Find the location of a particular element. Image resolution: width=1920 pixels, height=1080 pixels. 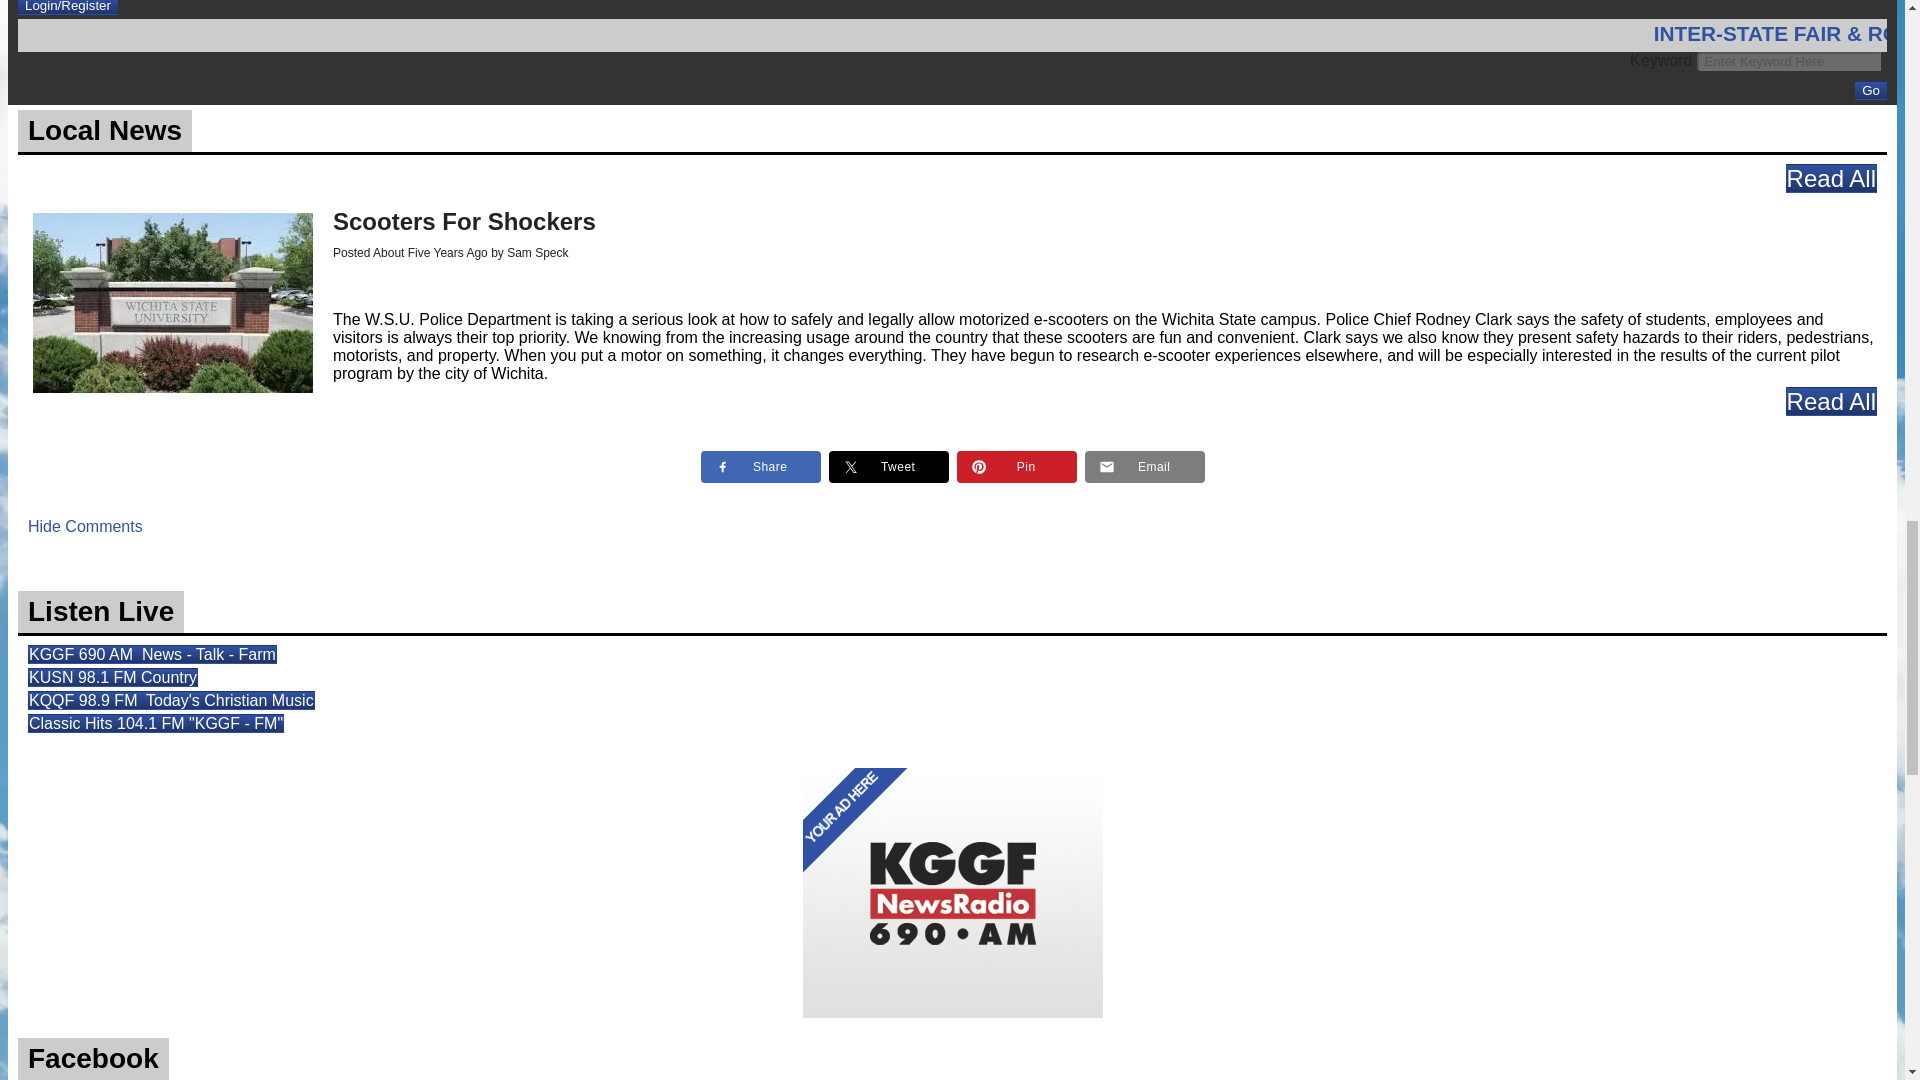

Enter Keyword Here is located at coordinates (1789, 61).